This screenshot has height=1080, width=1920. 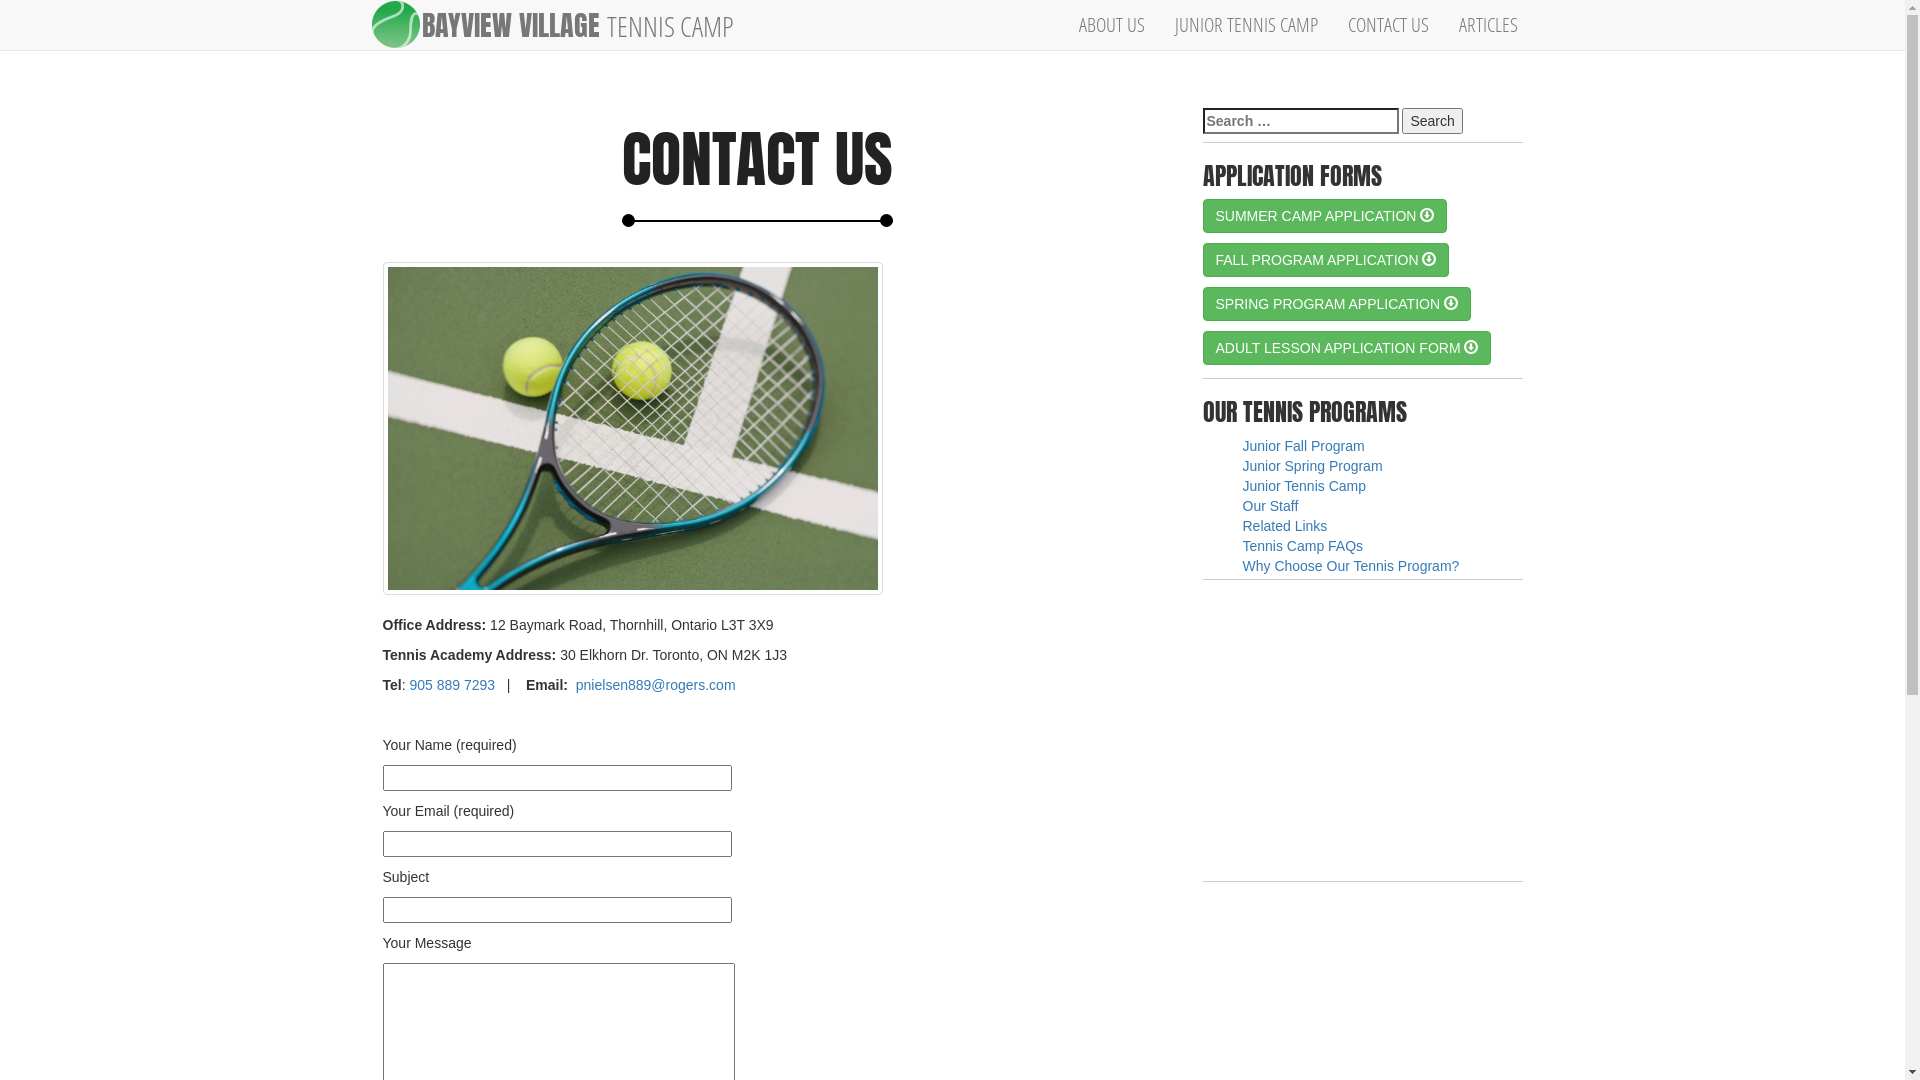 What do you see at coordinates (584, 25) in the screenshot?
I see `BAYVIEW VILLAGE TENNIS CAMP` at bounding box center [584, 25].